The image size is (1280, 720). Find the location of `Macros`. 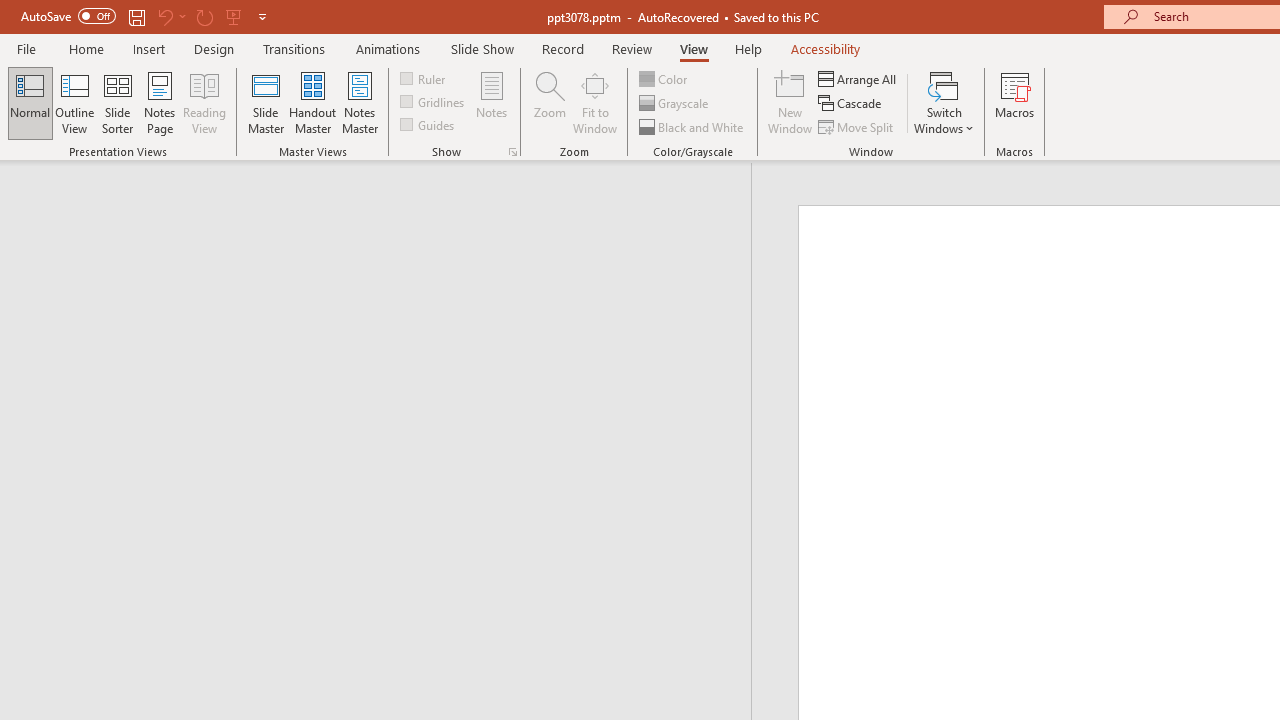

Macros is located at coordinates (1014, 102).